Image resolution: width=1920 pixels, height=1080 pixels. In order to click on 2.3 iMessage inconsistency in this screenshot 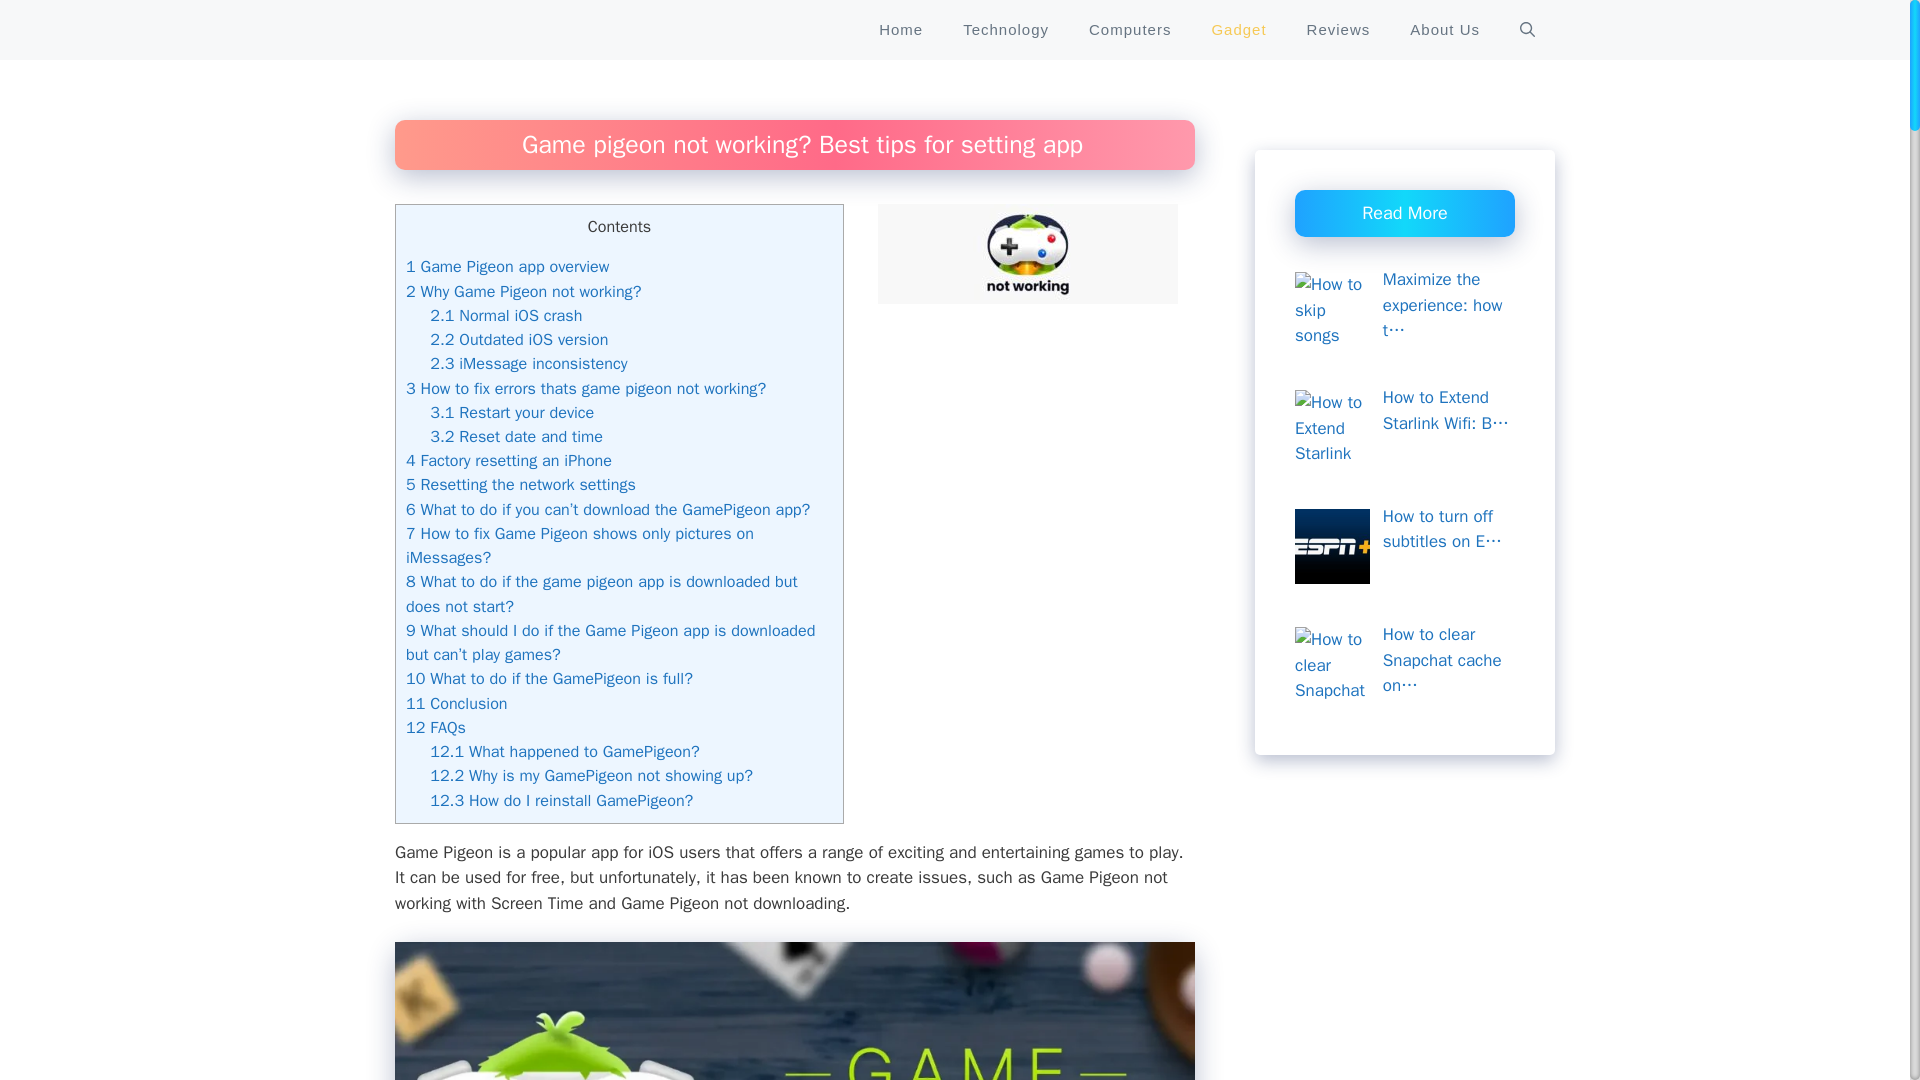, I will do `click(528, 363)`.